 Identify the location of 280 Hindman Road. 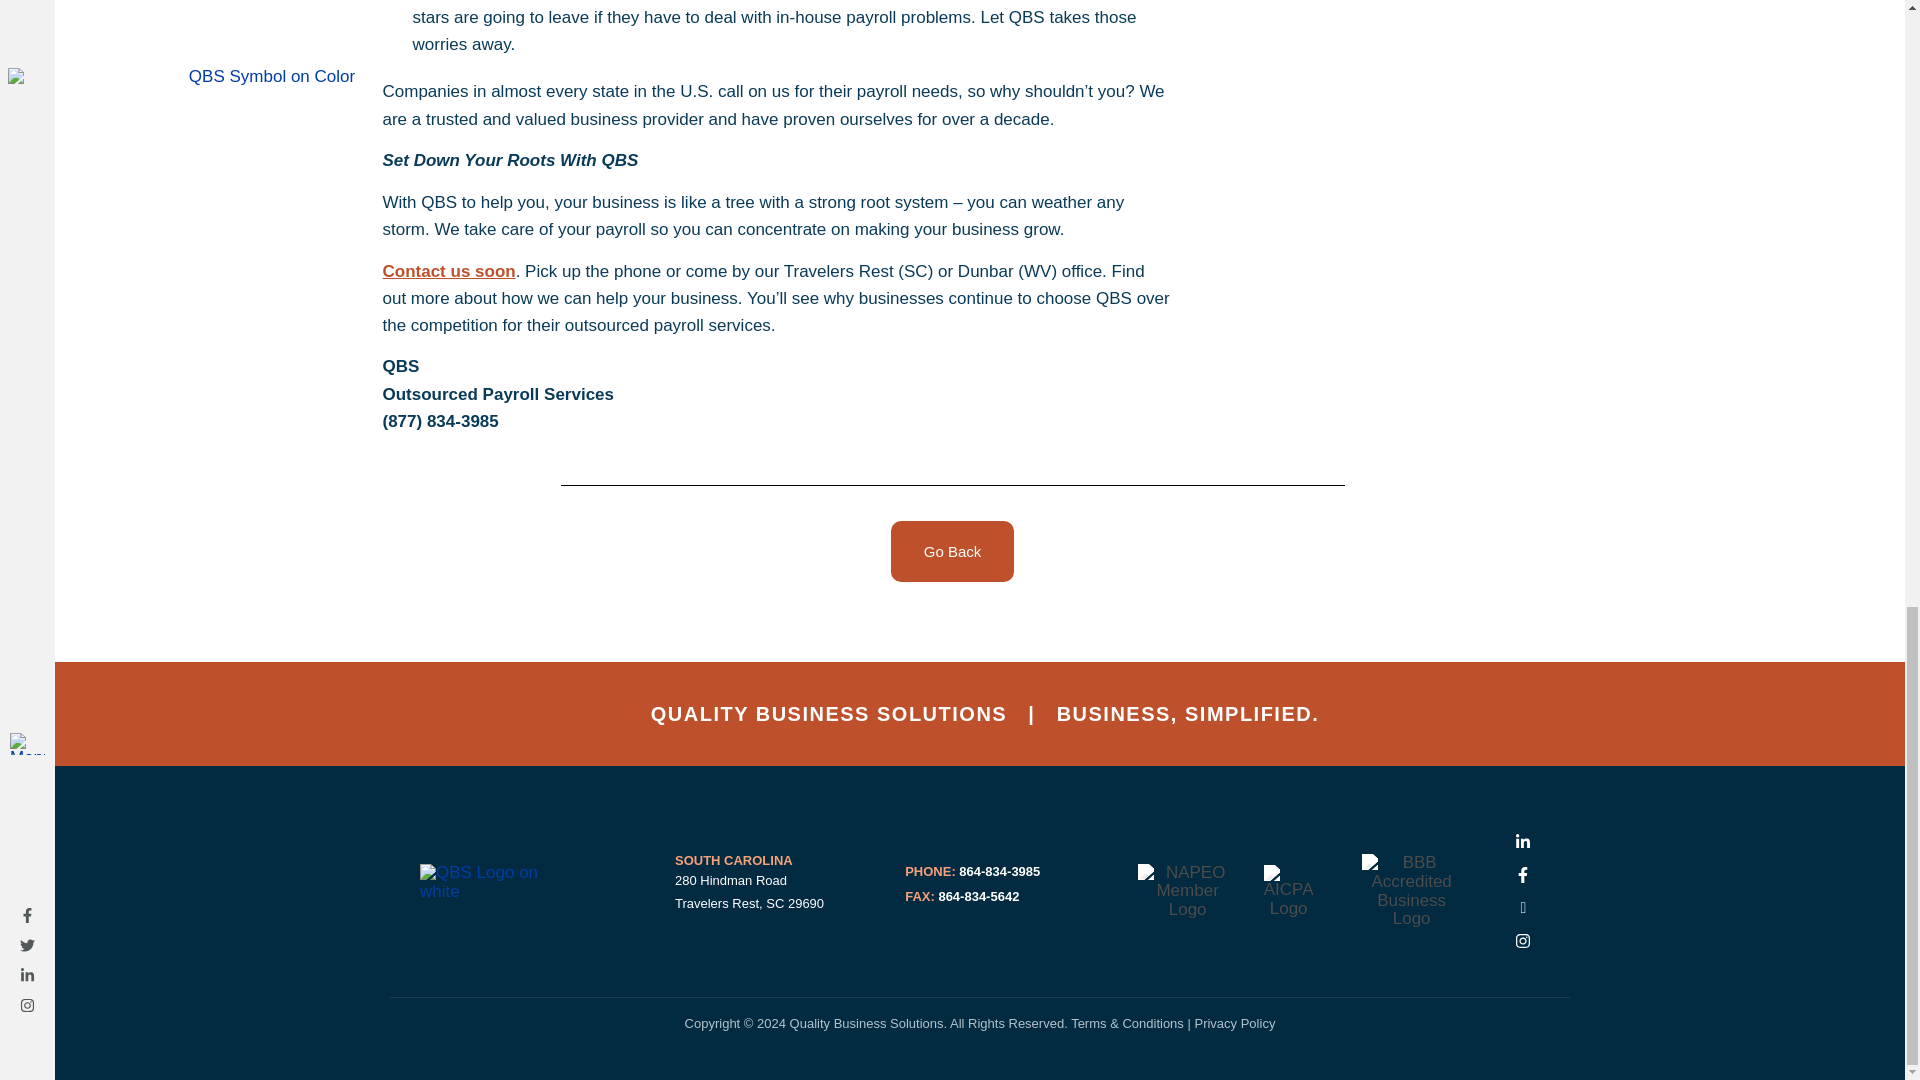
(731, 880).